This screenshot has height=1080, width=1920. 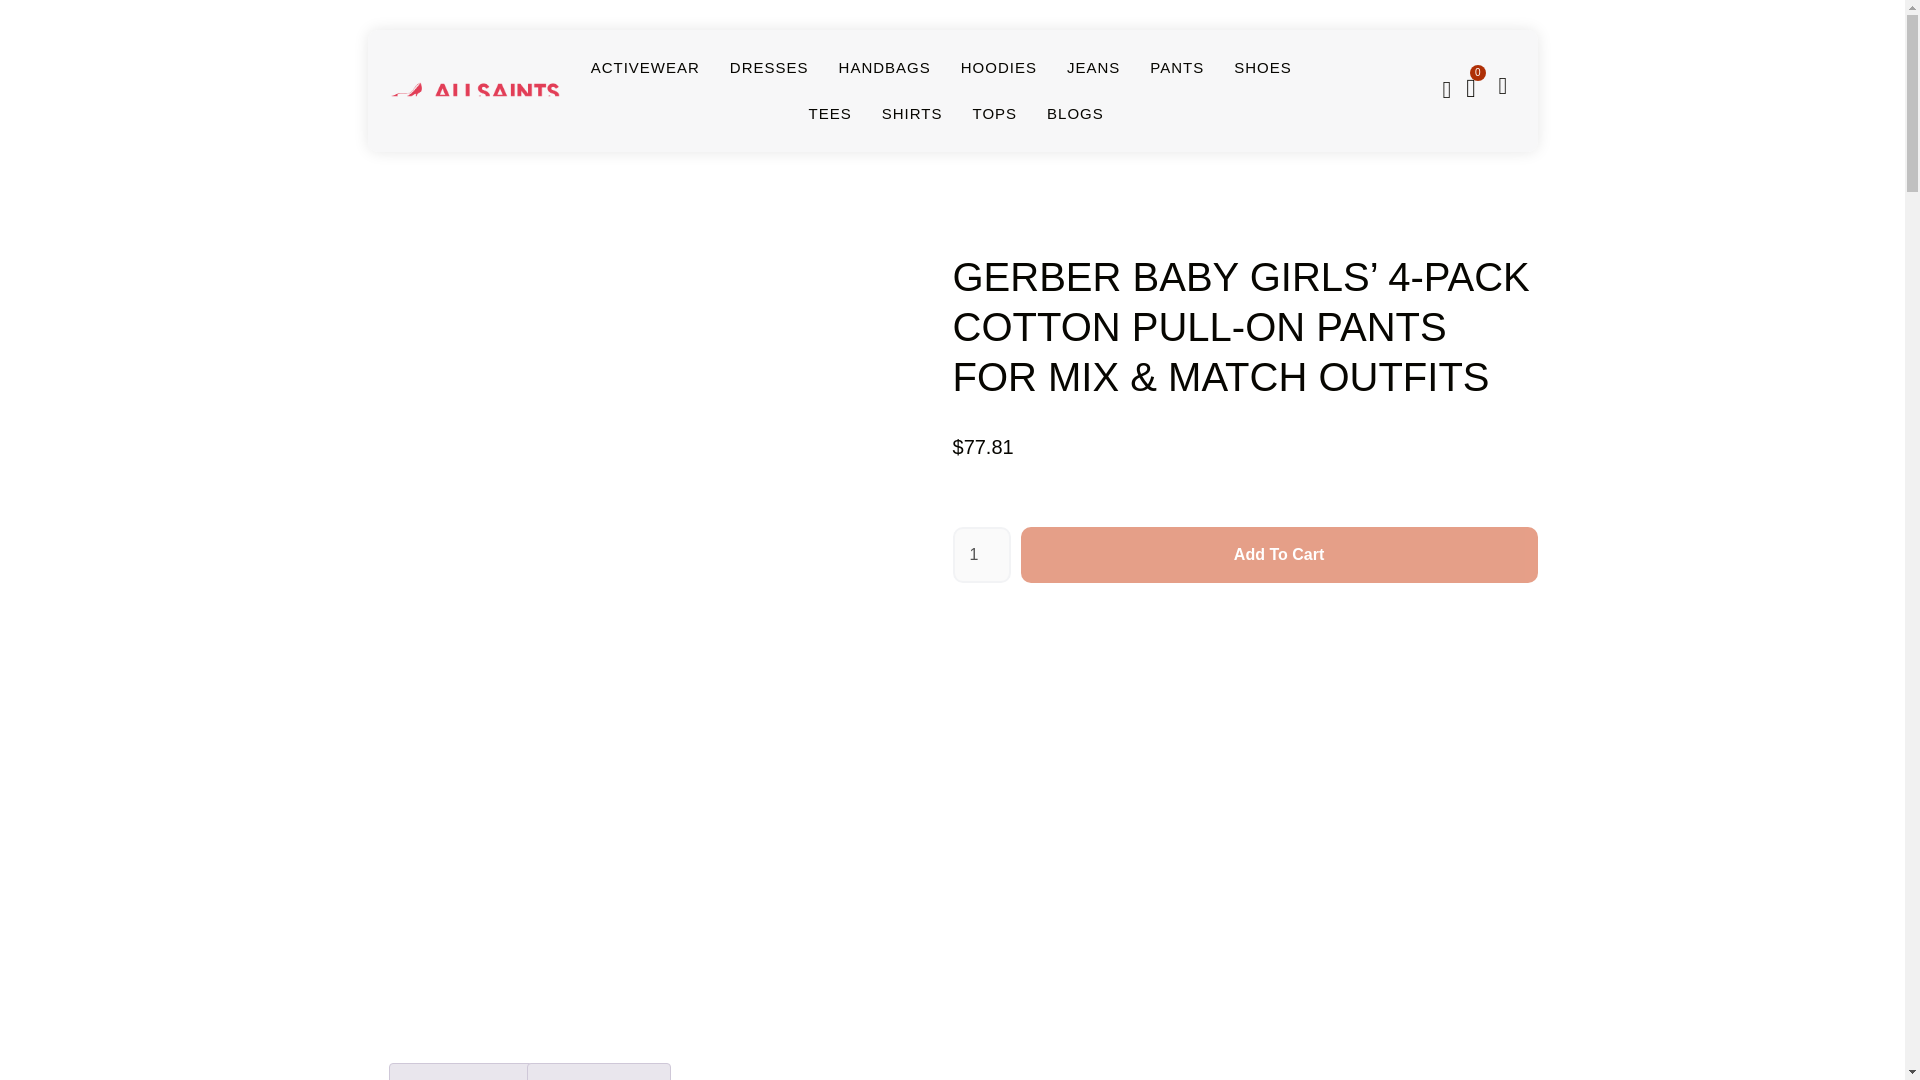 I want to click on JEANS, so click(x=1093, y=68).